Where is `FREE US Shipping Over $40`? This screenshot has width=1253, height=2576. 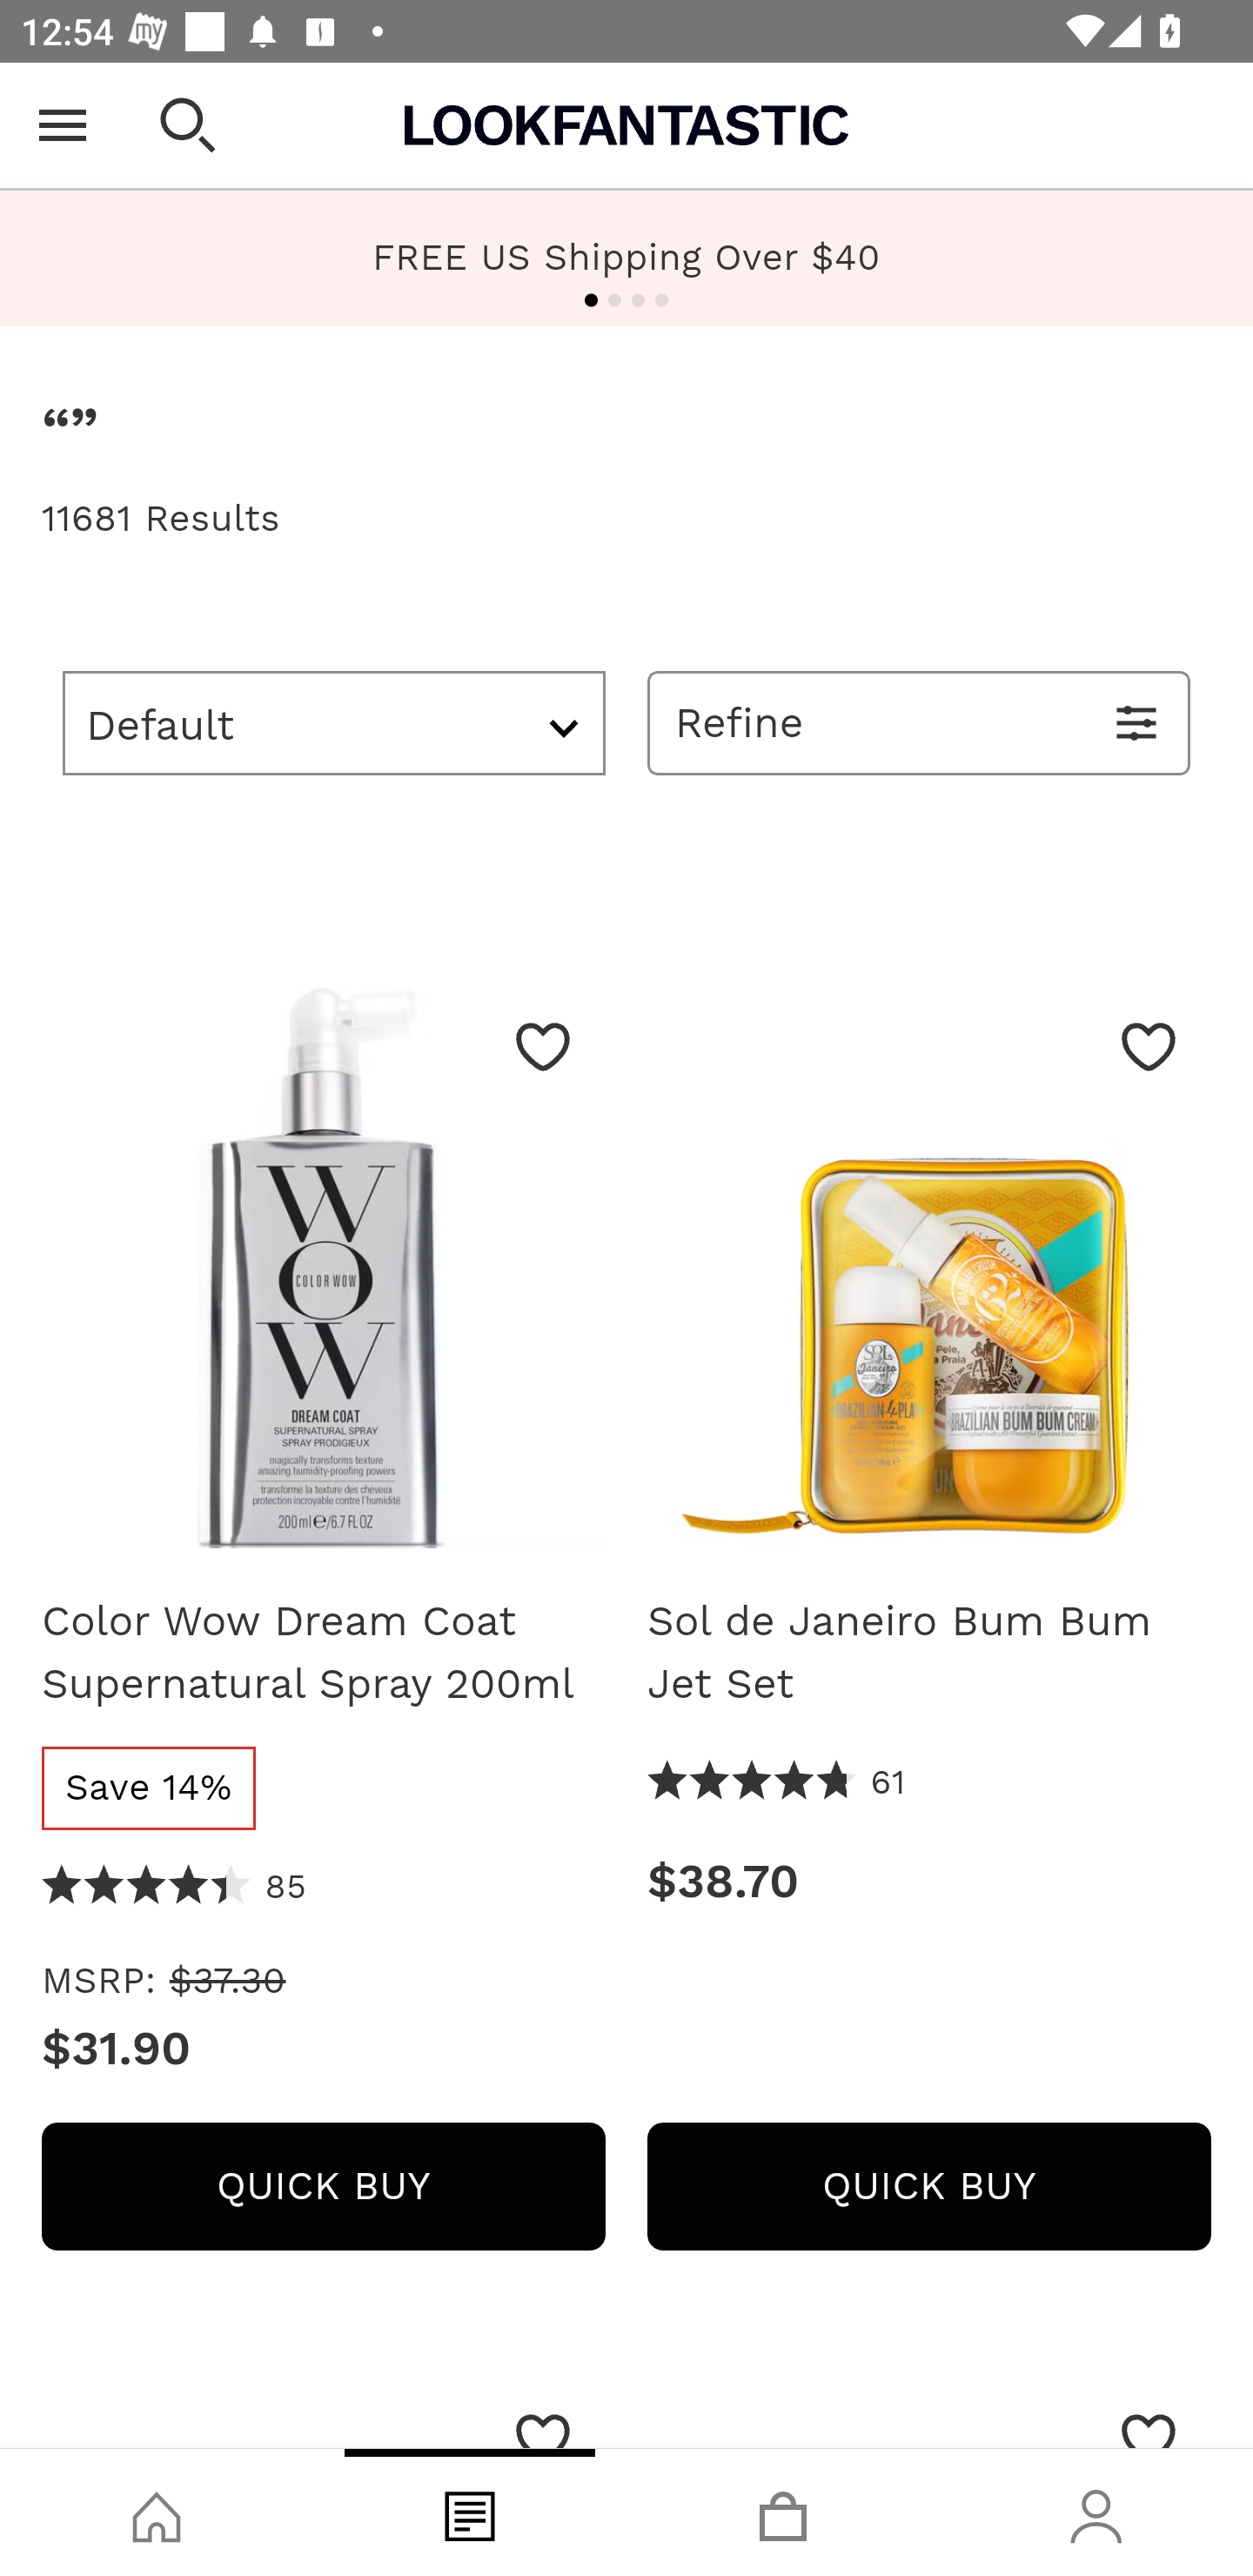 FREE US Shipping Over $40 is located at coordinates (626, 258).